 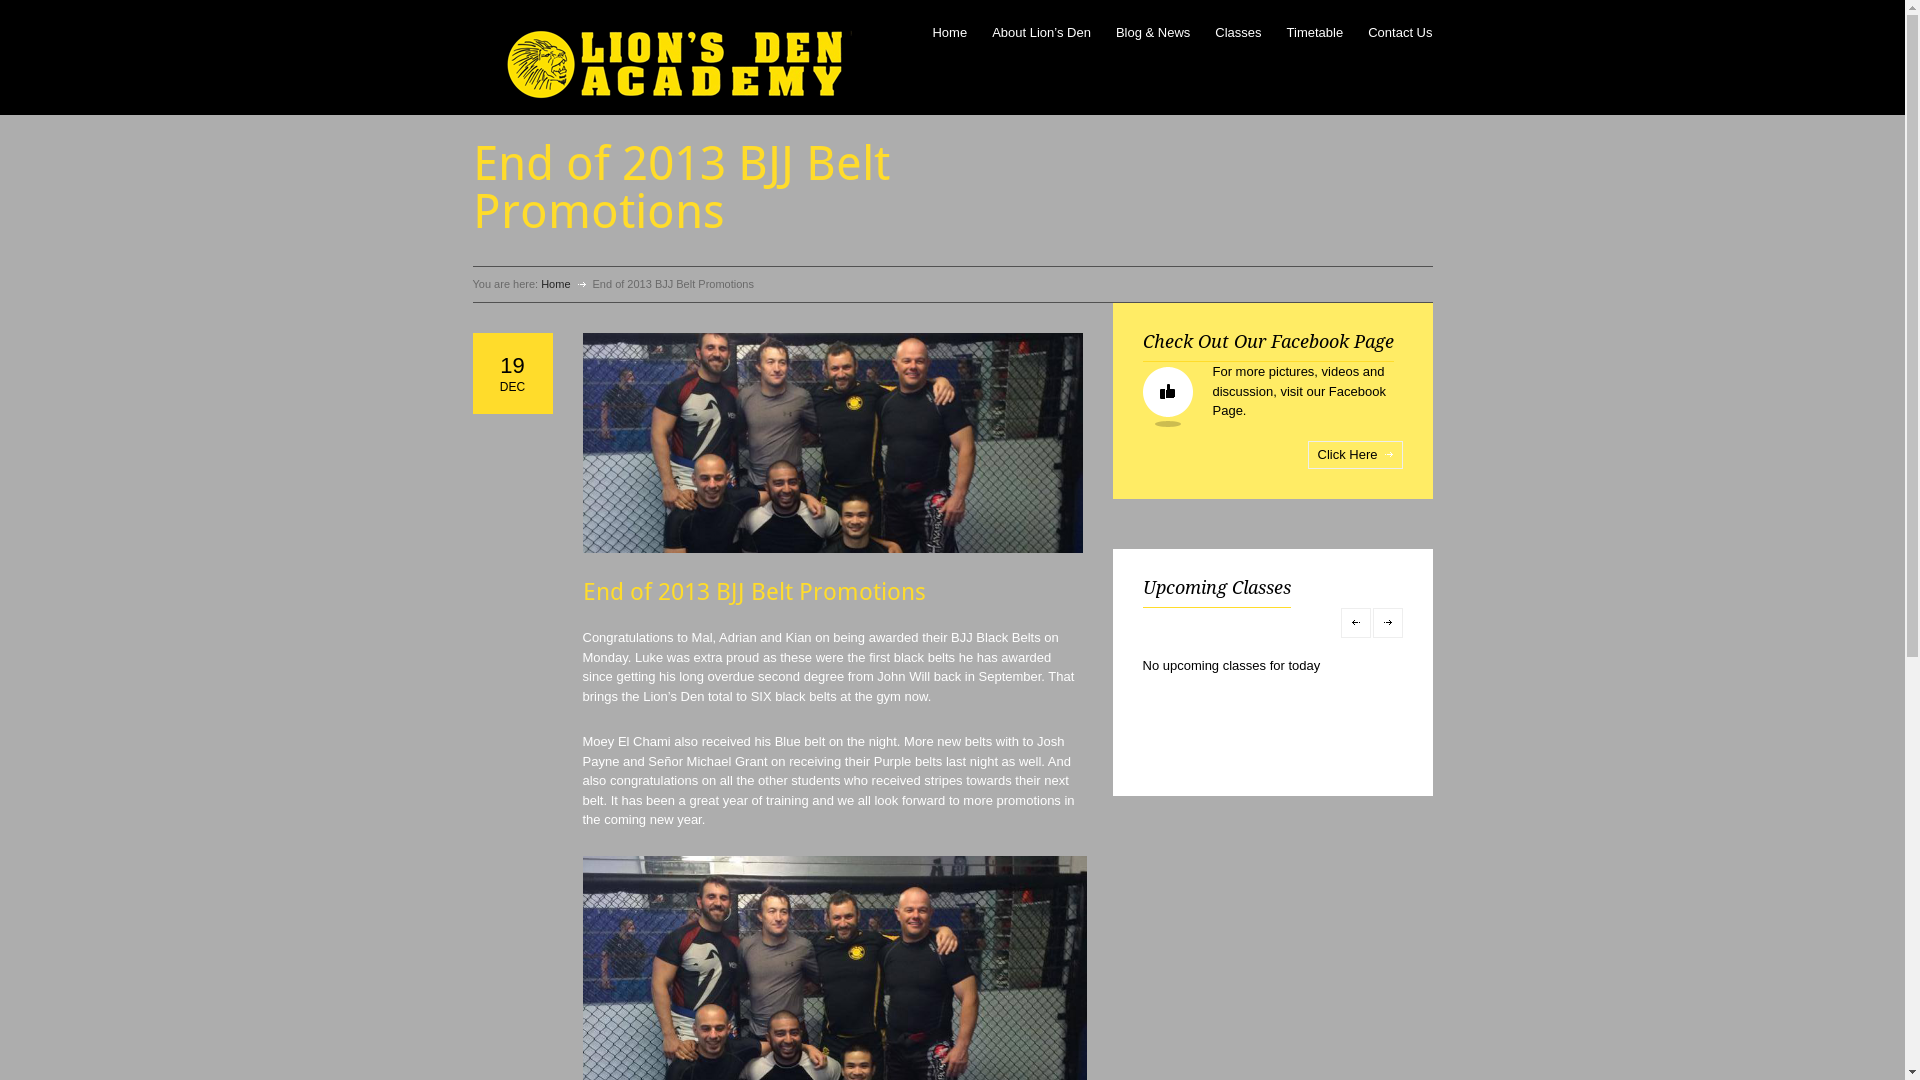 I want to click on Click Here, so click(x=1356, y=454).